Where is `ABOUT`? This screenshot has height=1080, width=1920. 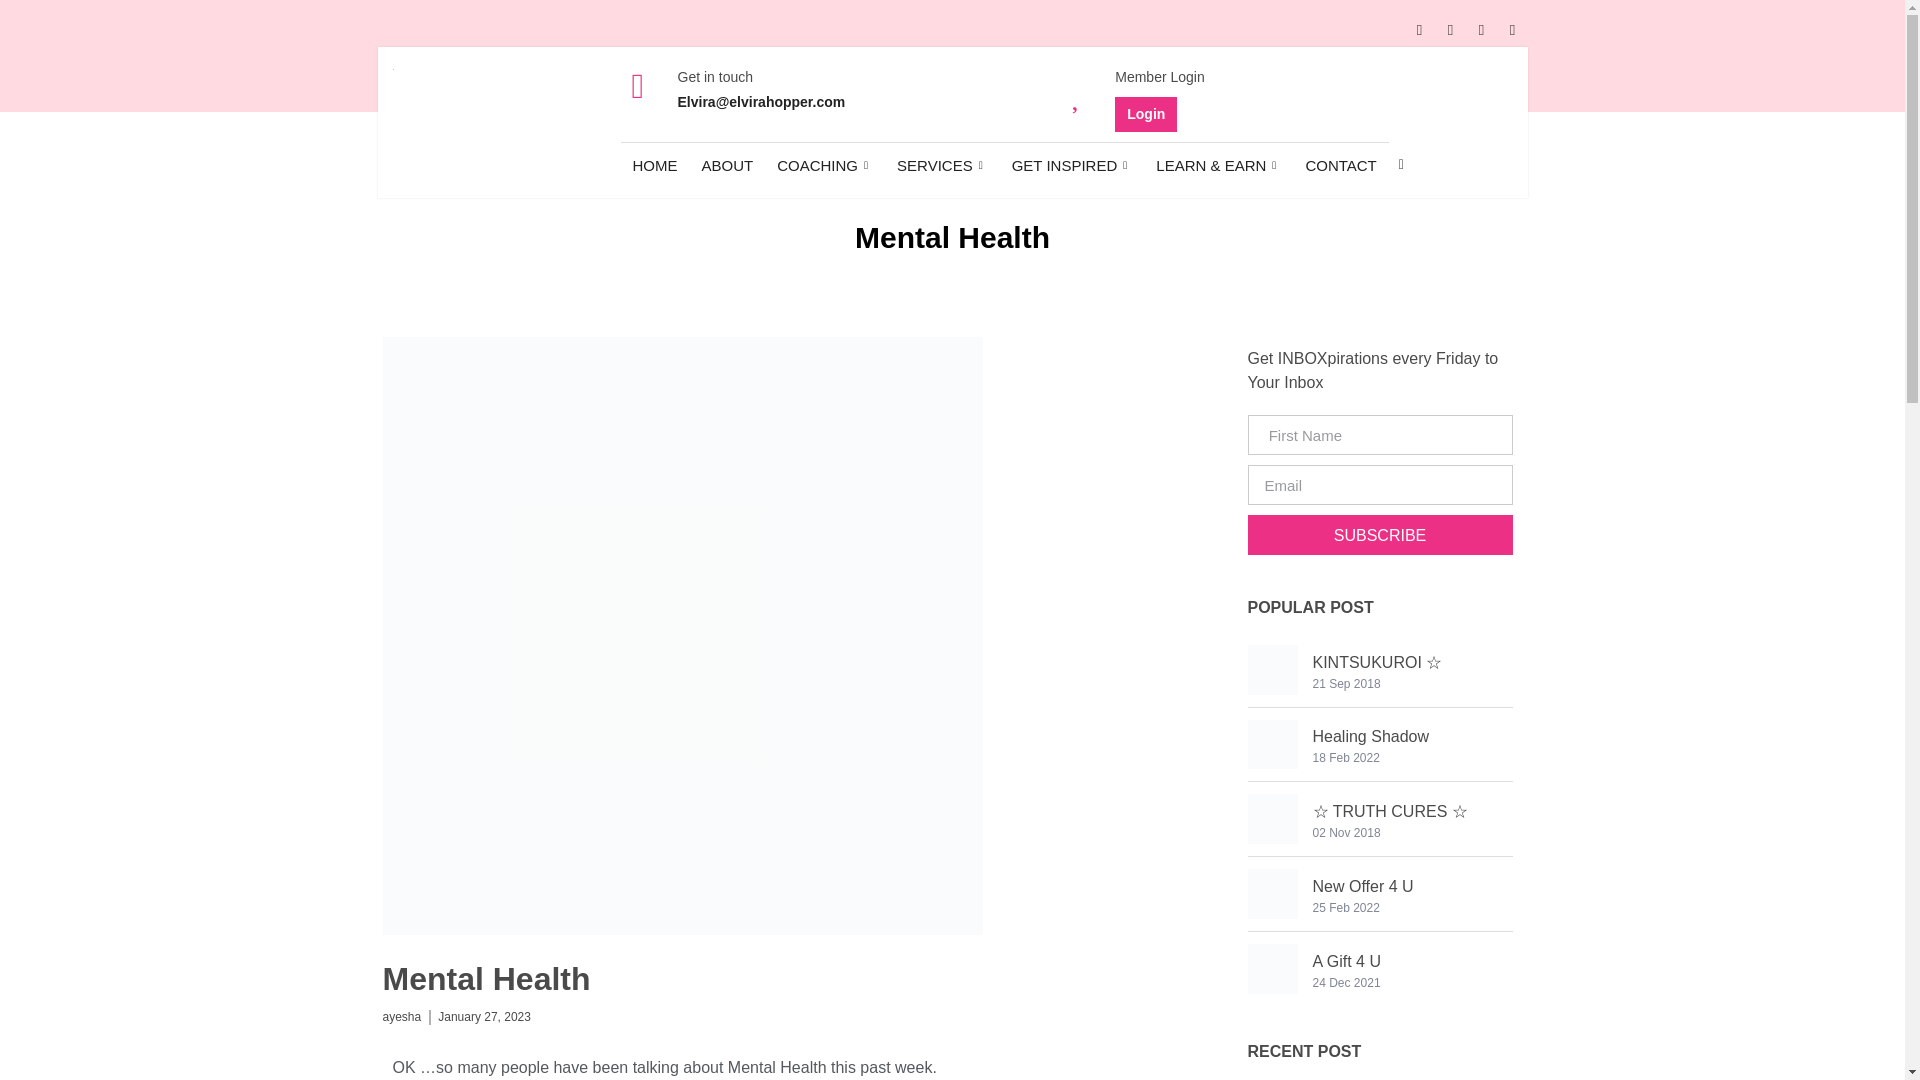
ABOUT is located at coordinates (728, 164).